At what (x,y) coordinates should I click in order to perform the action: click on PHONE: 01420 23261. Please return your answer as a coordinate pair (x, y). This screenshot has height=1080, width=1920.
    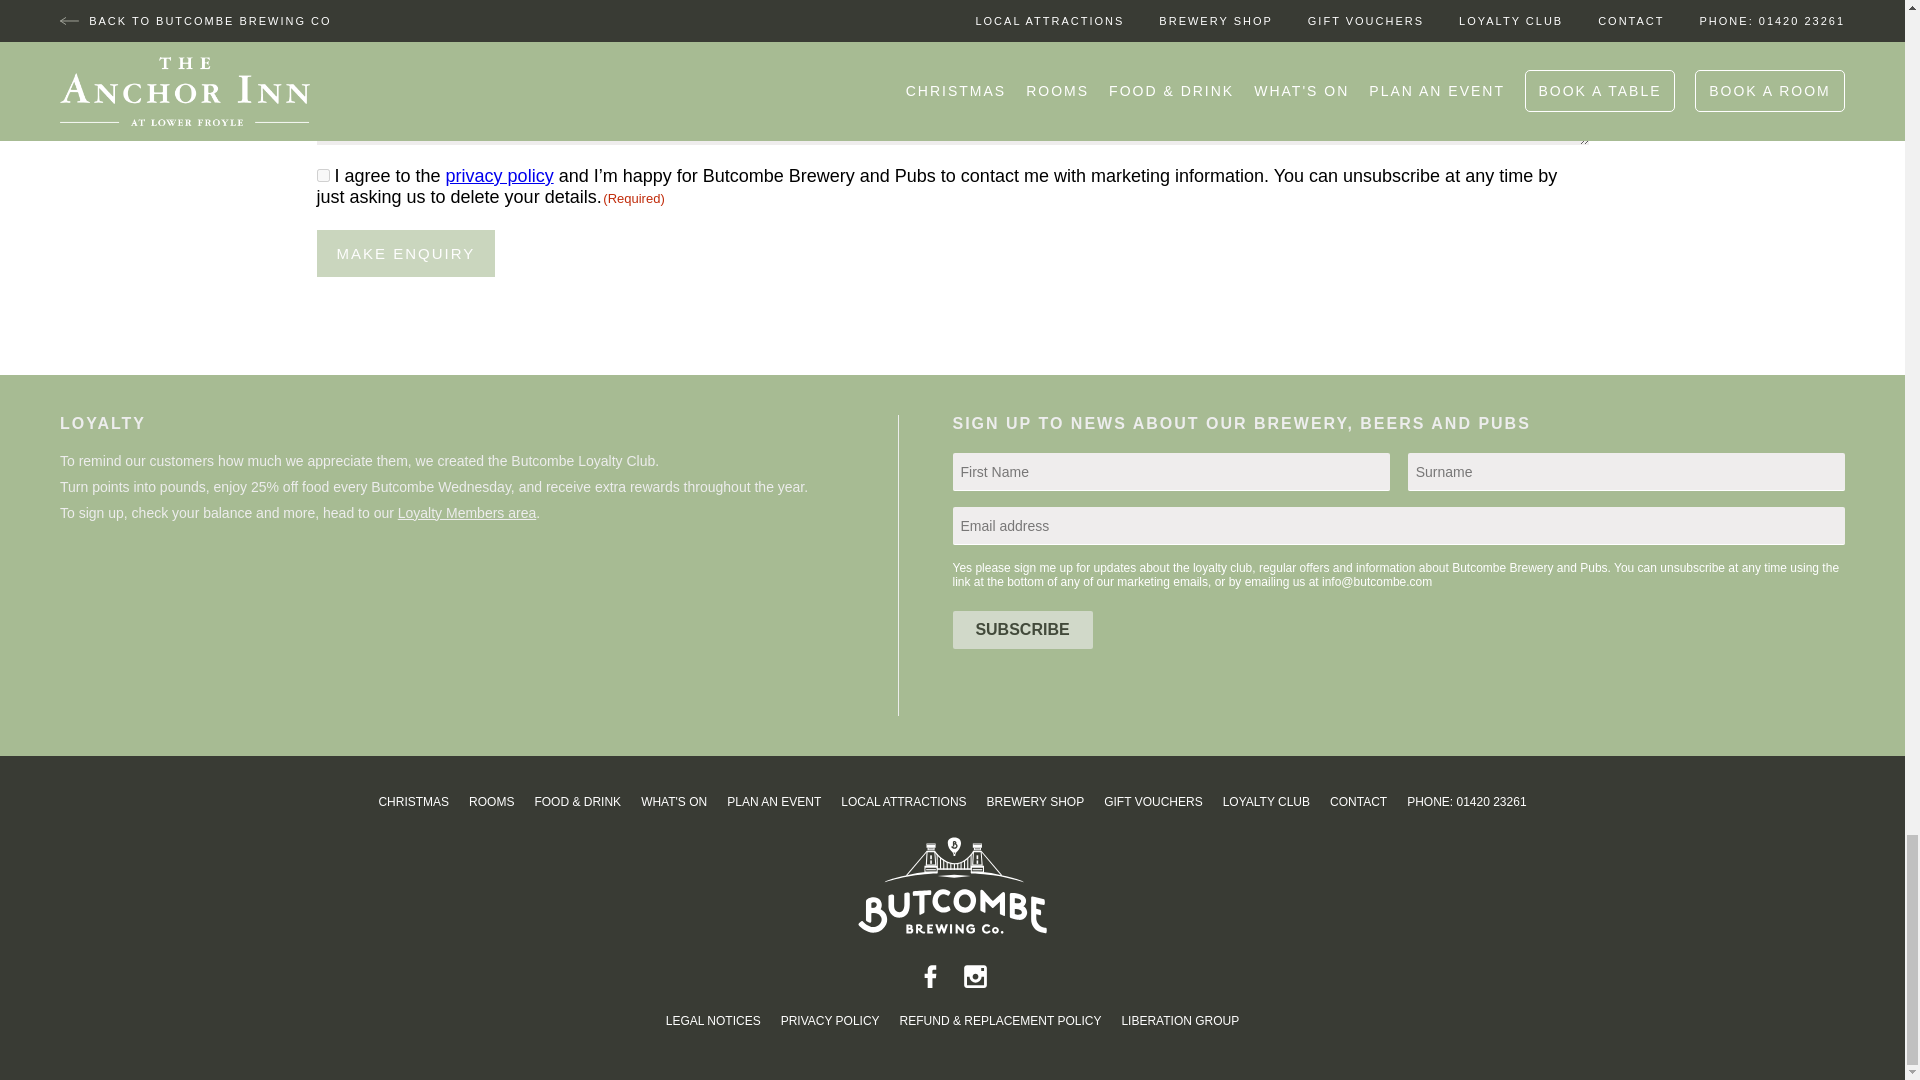
    Looking at the image, I should click on (1466, 802).